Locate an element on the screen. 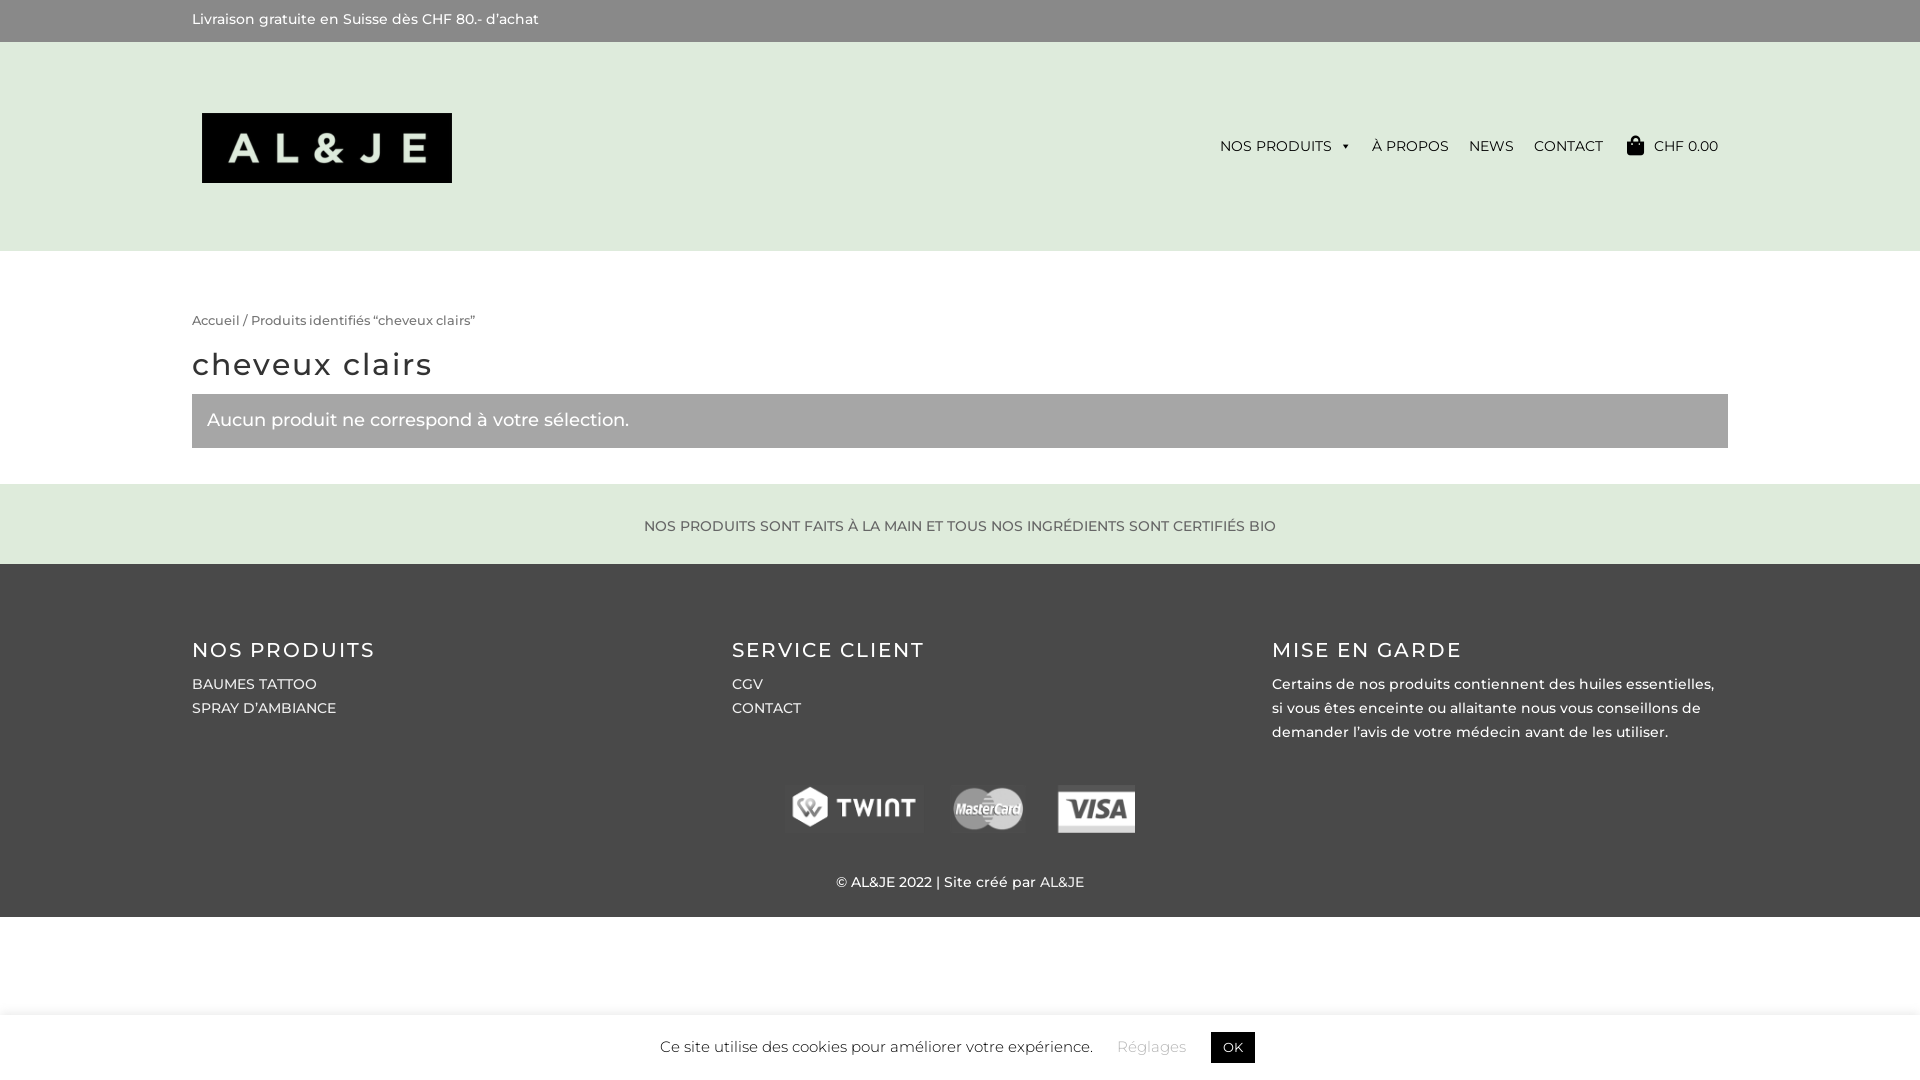 This screenshot has height=1080, width=1920. CHF 0.00 is located at coordinates (1670, 146).